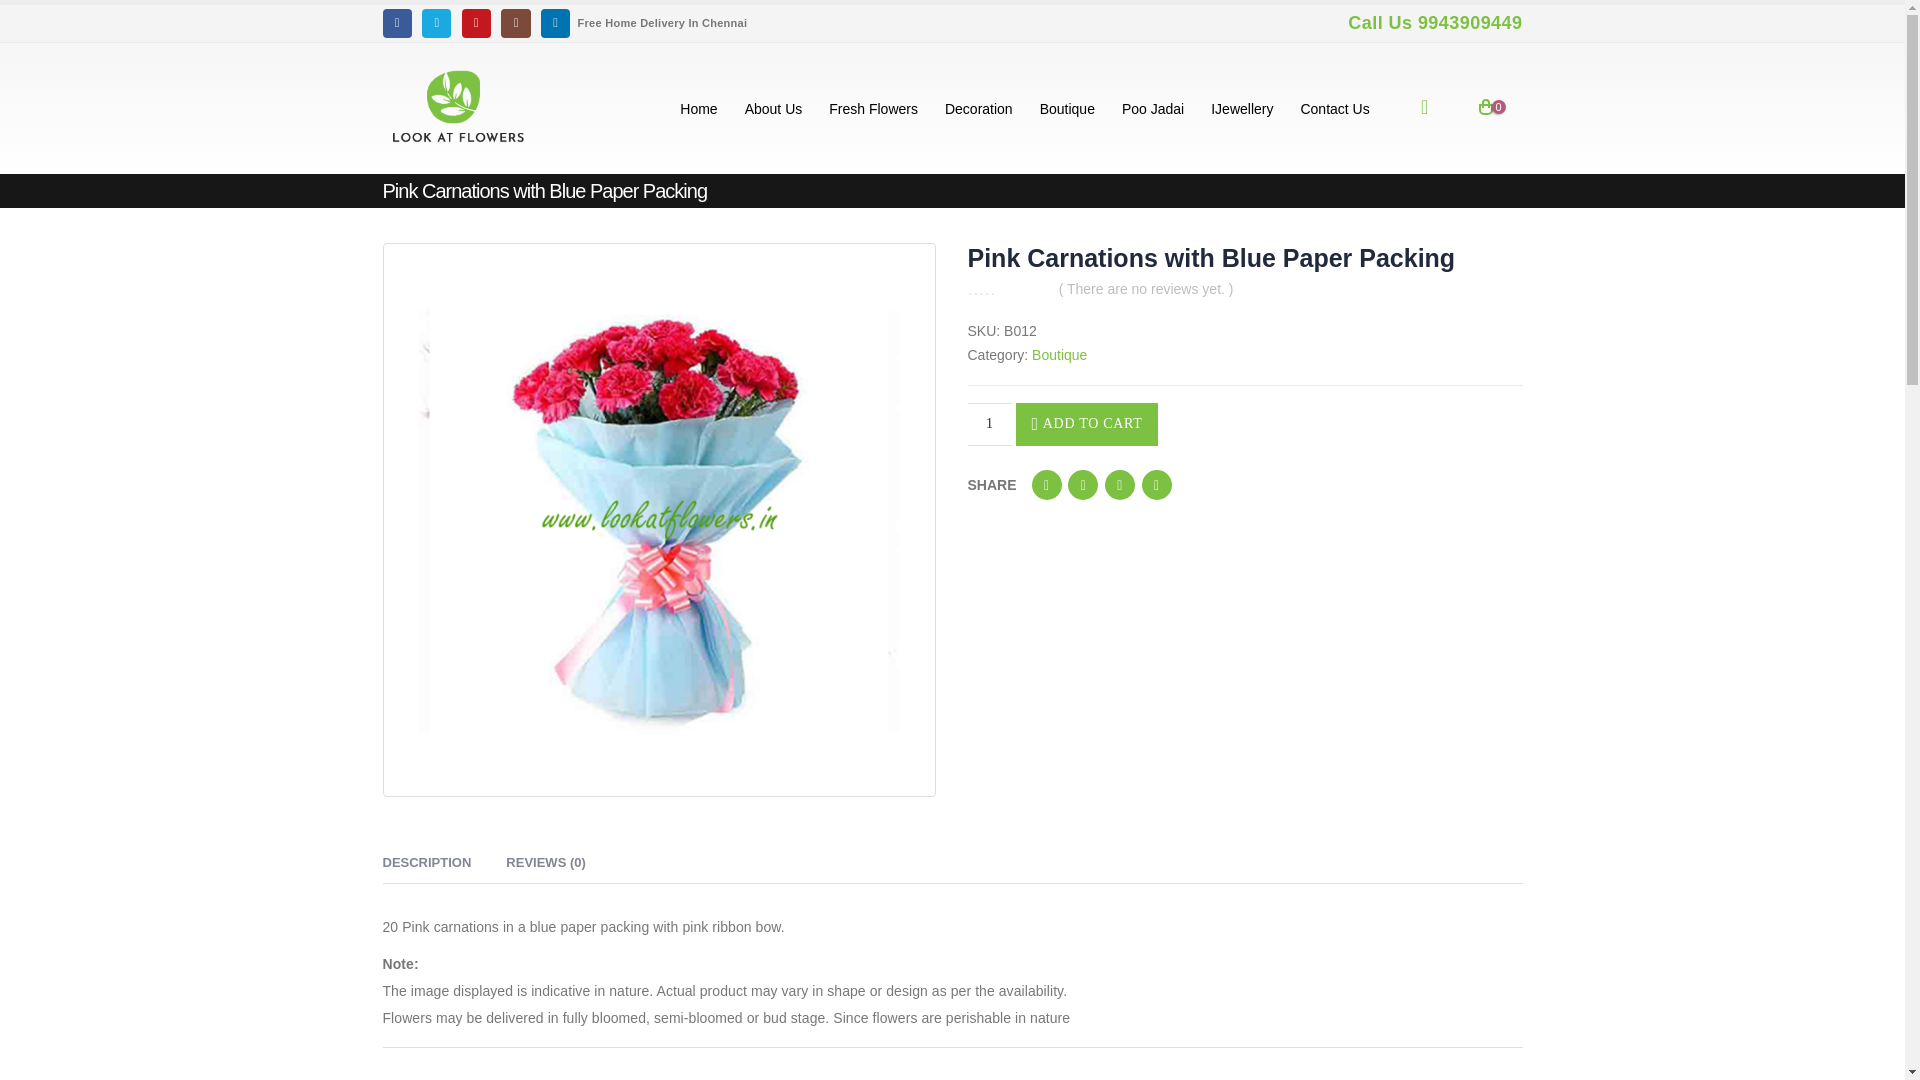 The width and height of the screenshot is (1920, 1080). I want to click on Free Home Delivery In Chennai, so click(664, 22).